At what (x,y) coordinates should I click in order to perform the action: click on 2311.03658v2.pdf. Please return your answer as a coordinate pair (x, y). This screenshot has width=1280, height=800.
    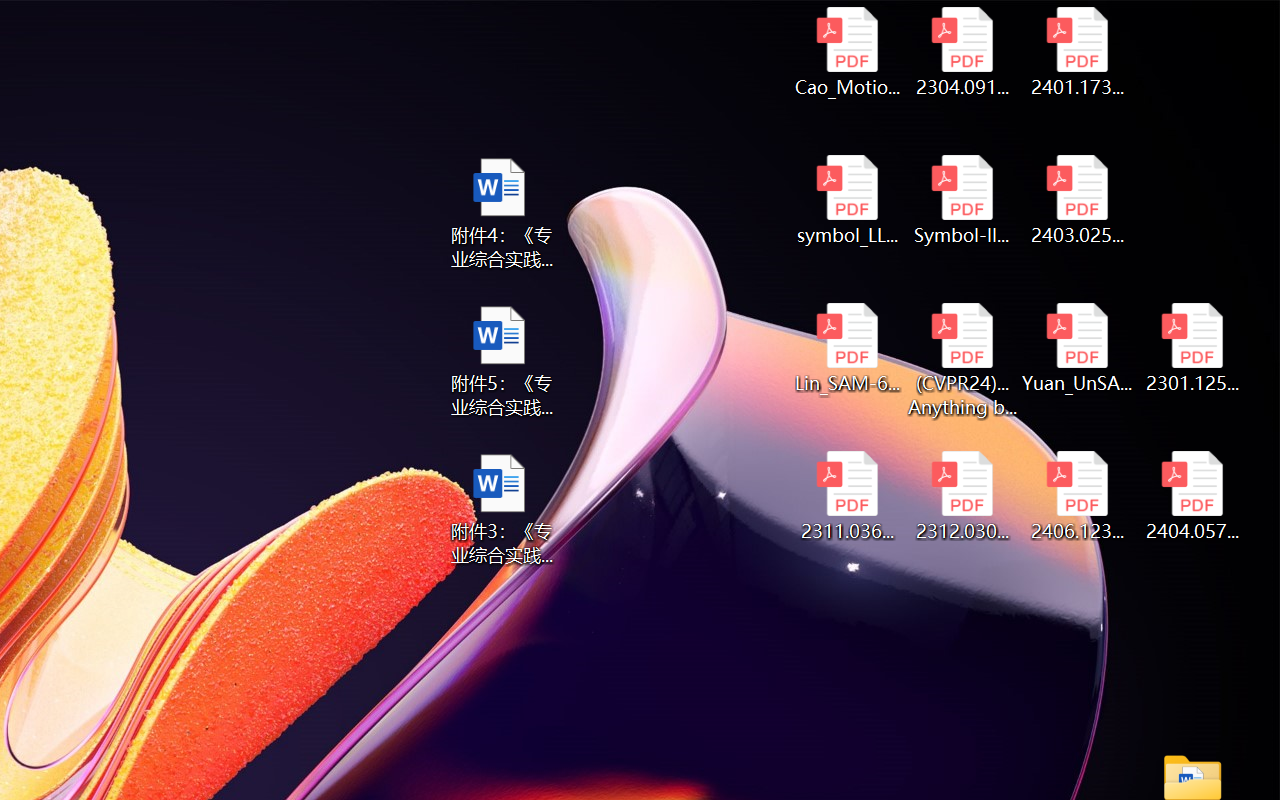
    Looking at the image, I should click on (846, 496).